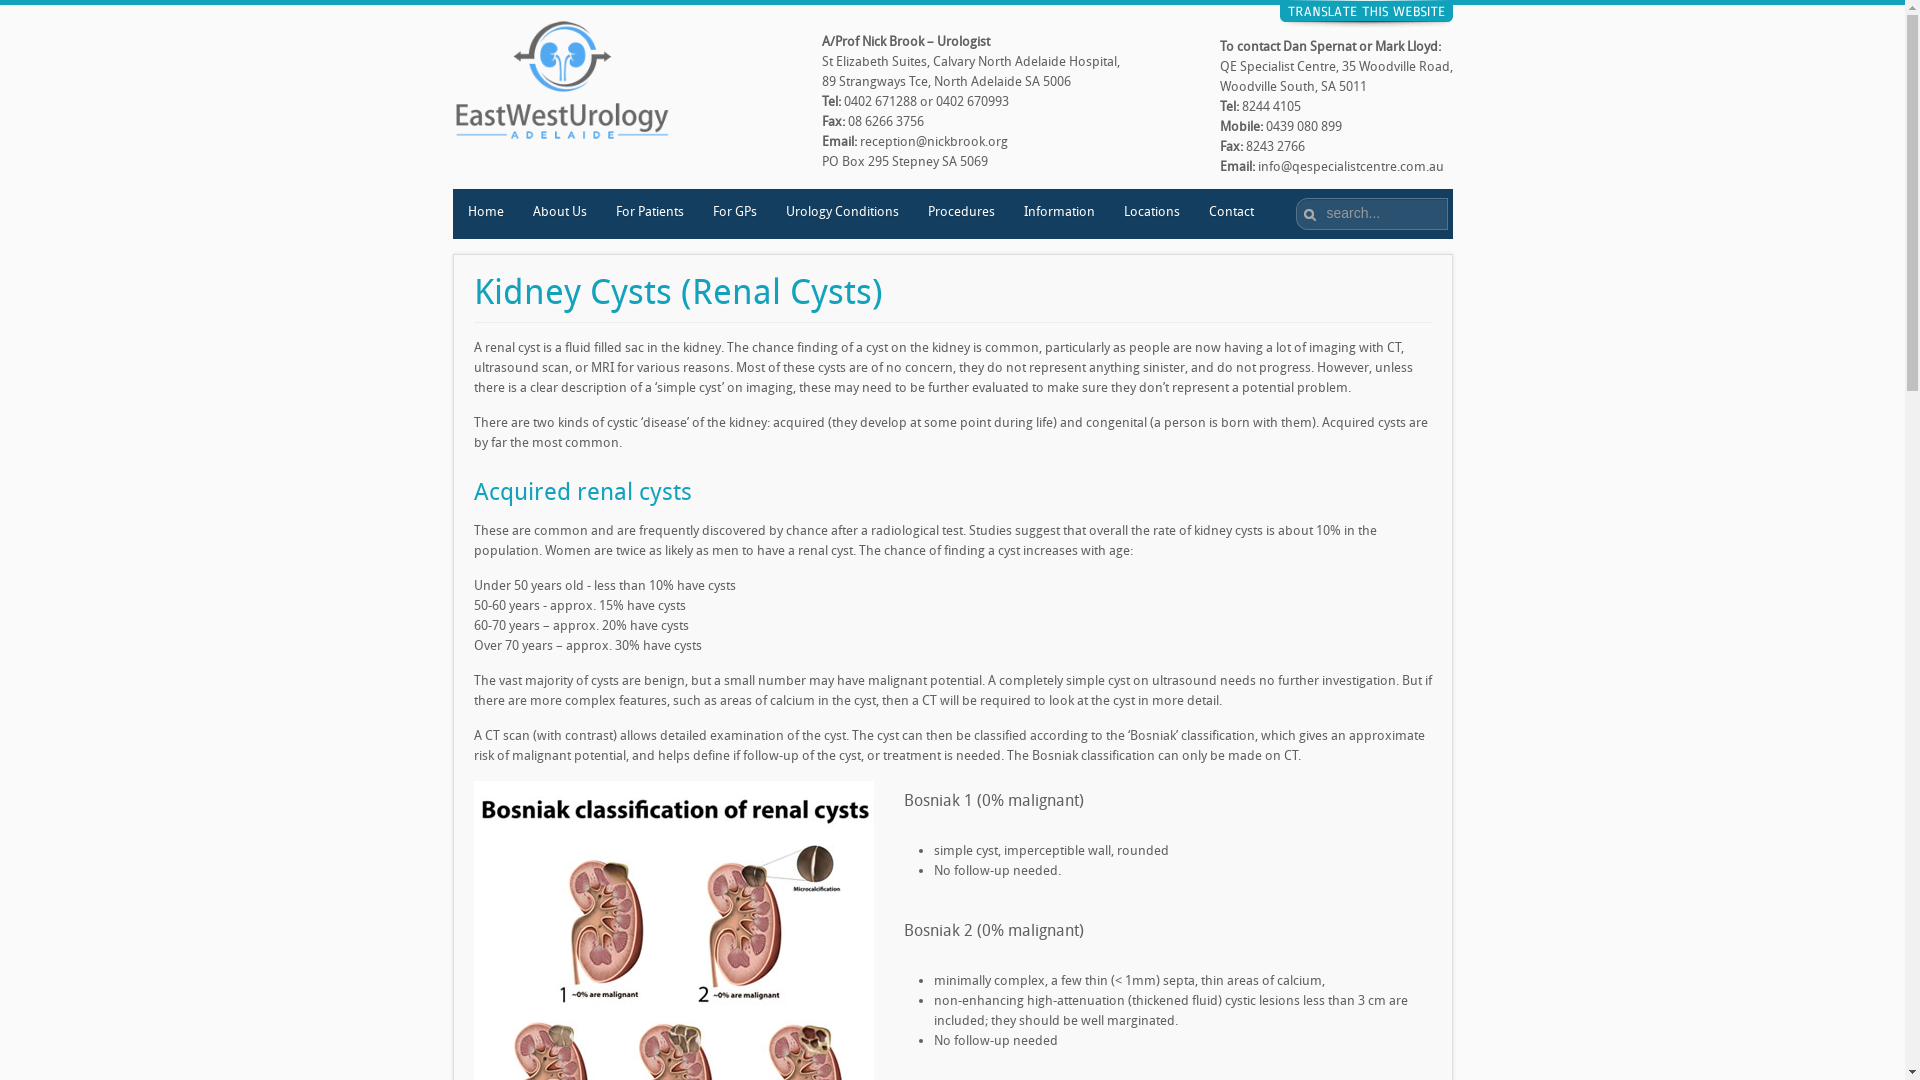 Image resolution: width=1920 pixels, height=1080 pixels. Describe the element at coordinates (484, 214) in the screenshot. I see `Home` at that location.